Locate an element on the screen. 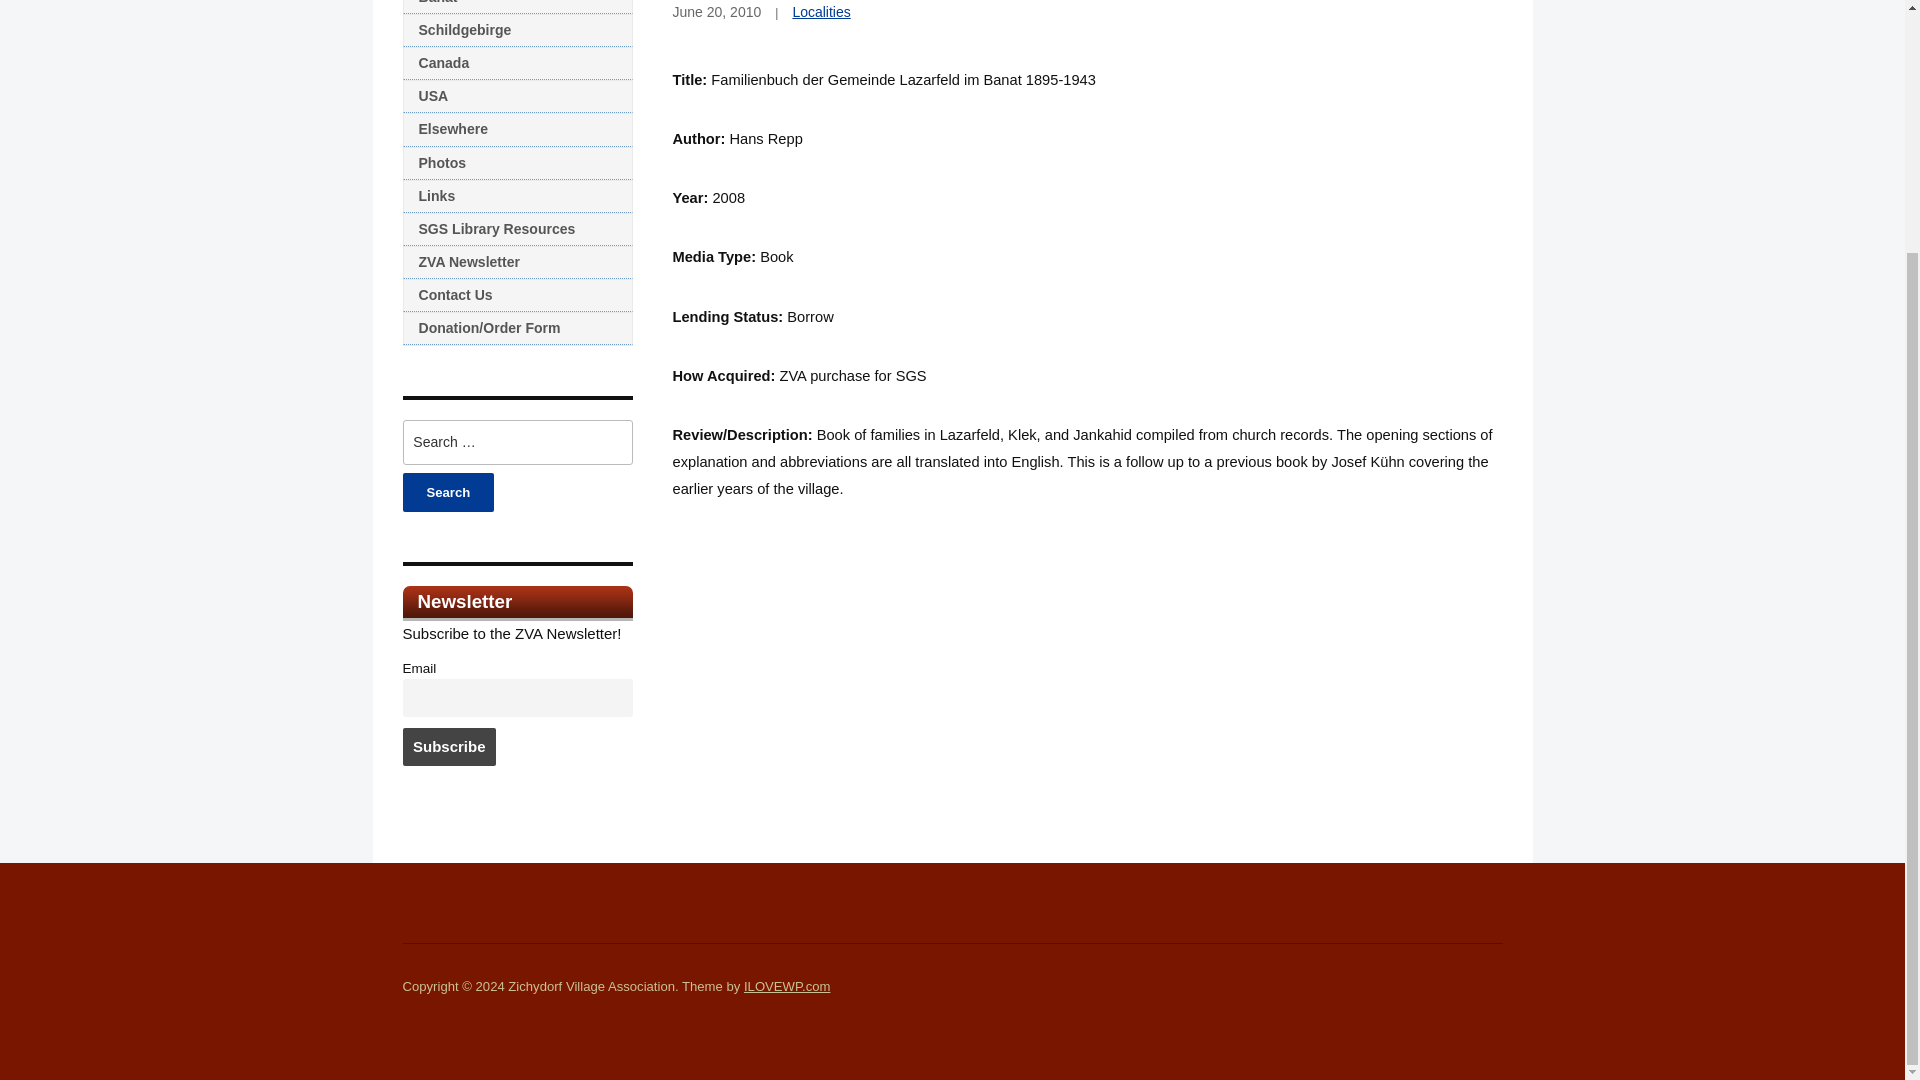  ZVA Newsletter is located at coordinates (516, 262).